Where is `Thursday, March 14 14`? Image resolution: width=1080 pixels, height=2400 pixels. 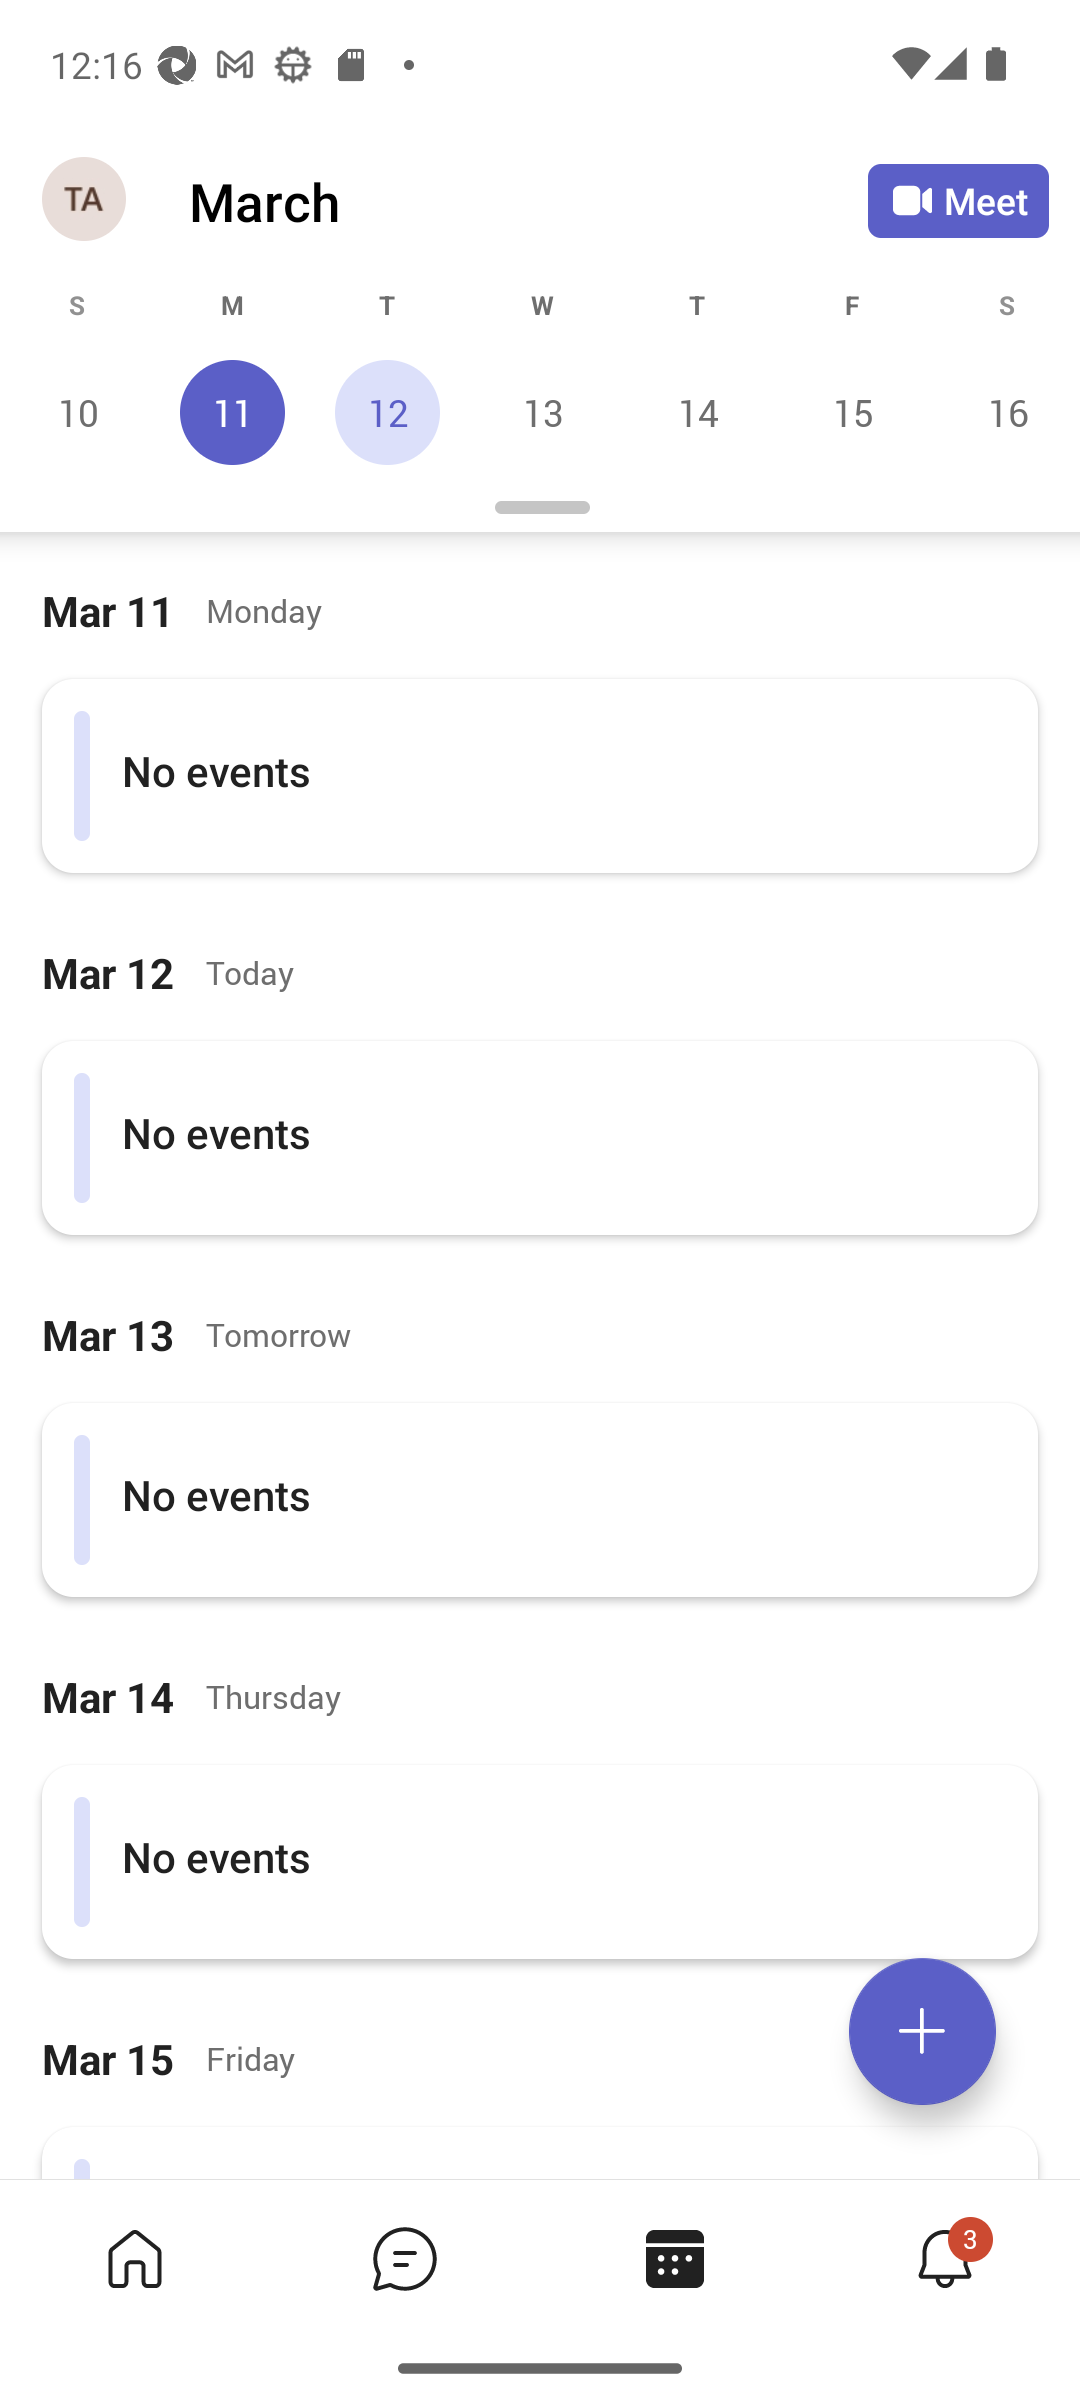 Thursday, March 14 14 is located at coordinates (697, 412).